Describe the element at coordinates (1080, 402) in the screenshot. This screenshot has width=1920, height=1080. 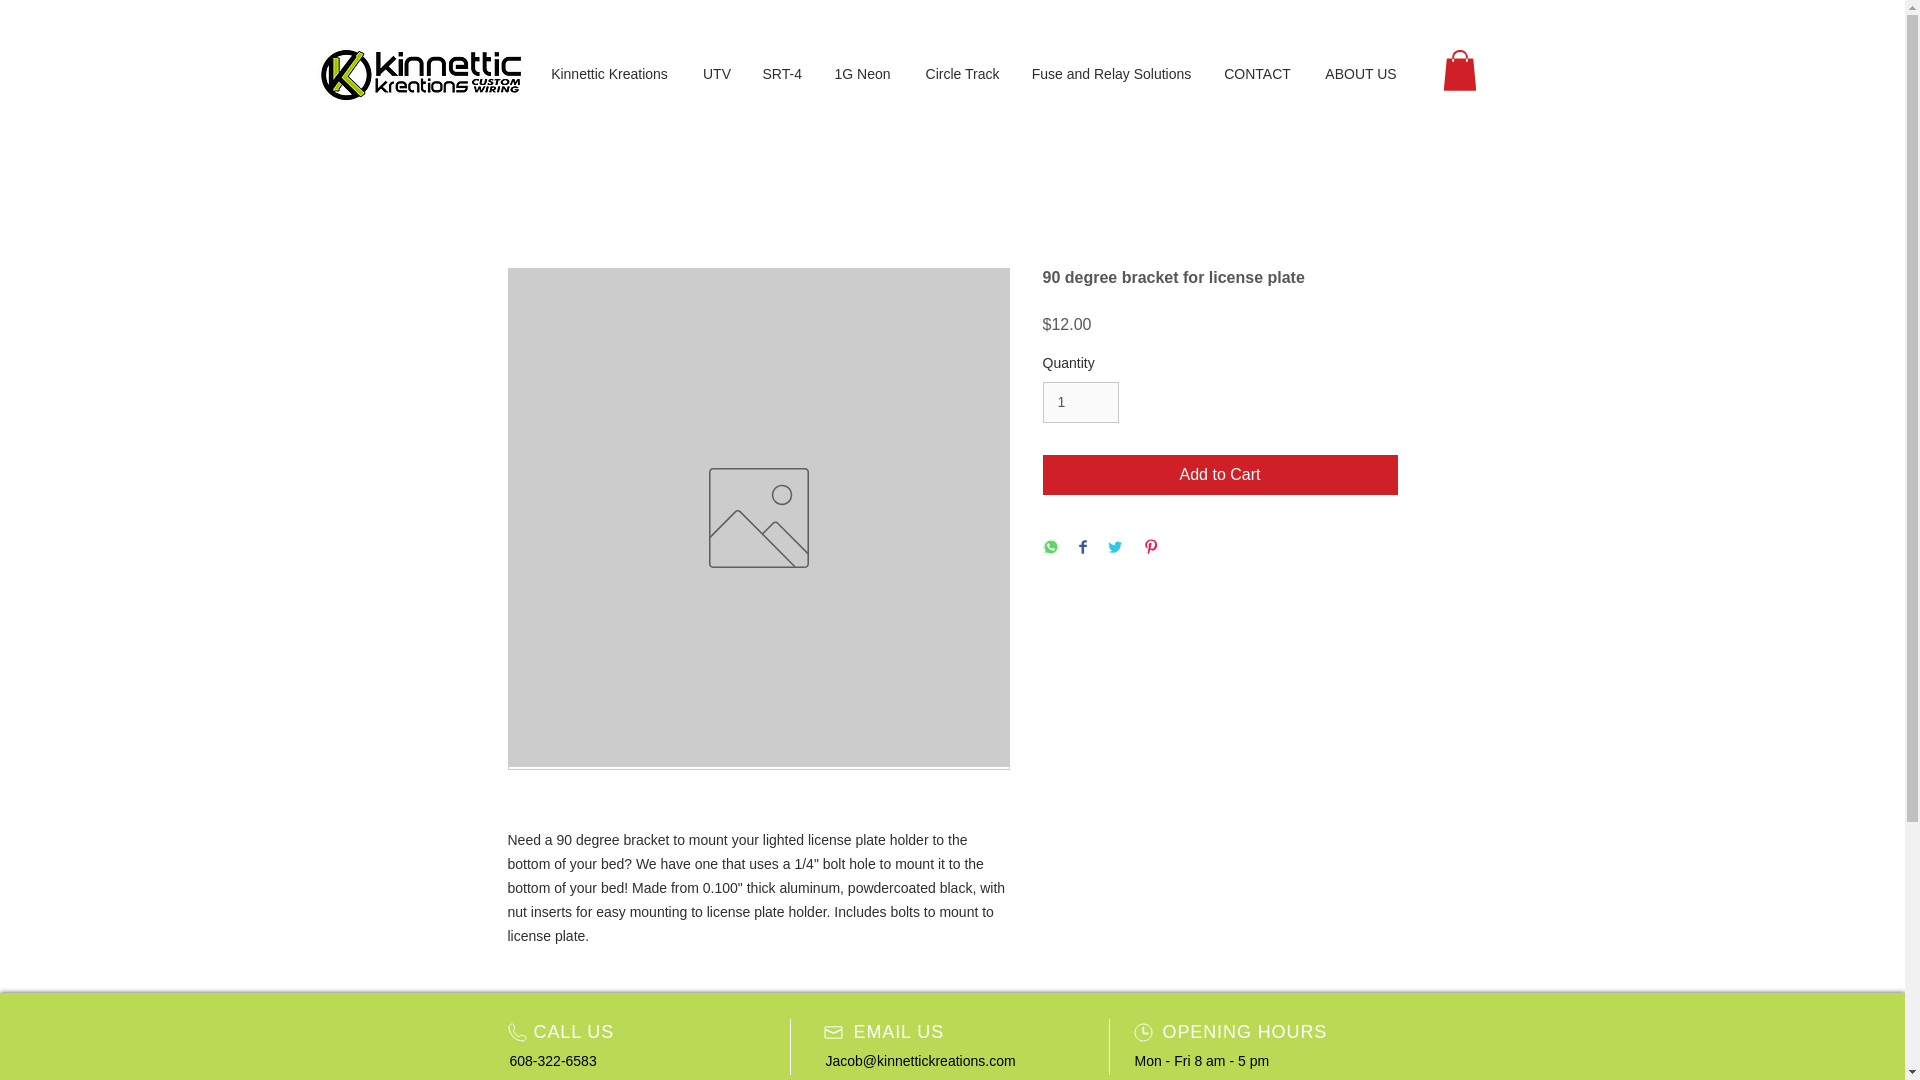
I see `1` at that location.